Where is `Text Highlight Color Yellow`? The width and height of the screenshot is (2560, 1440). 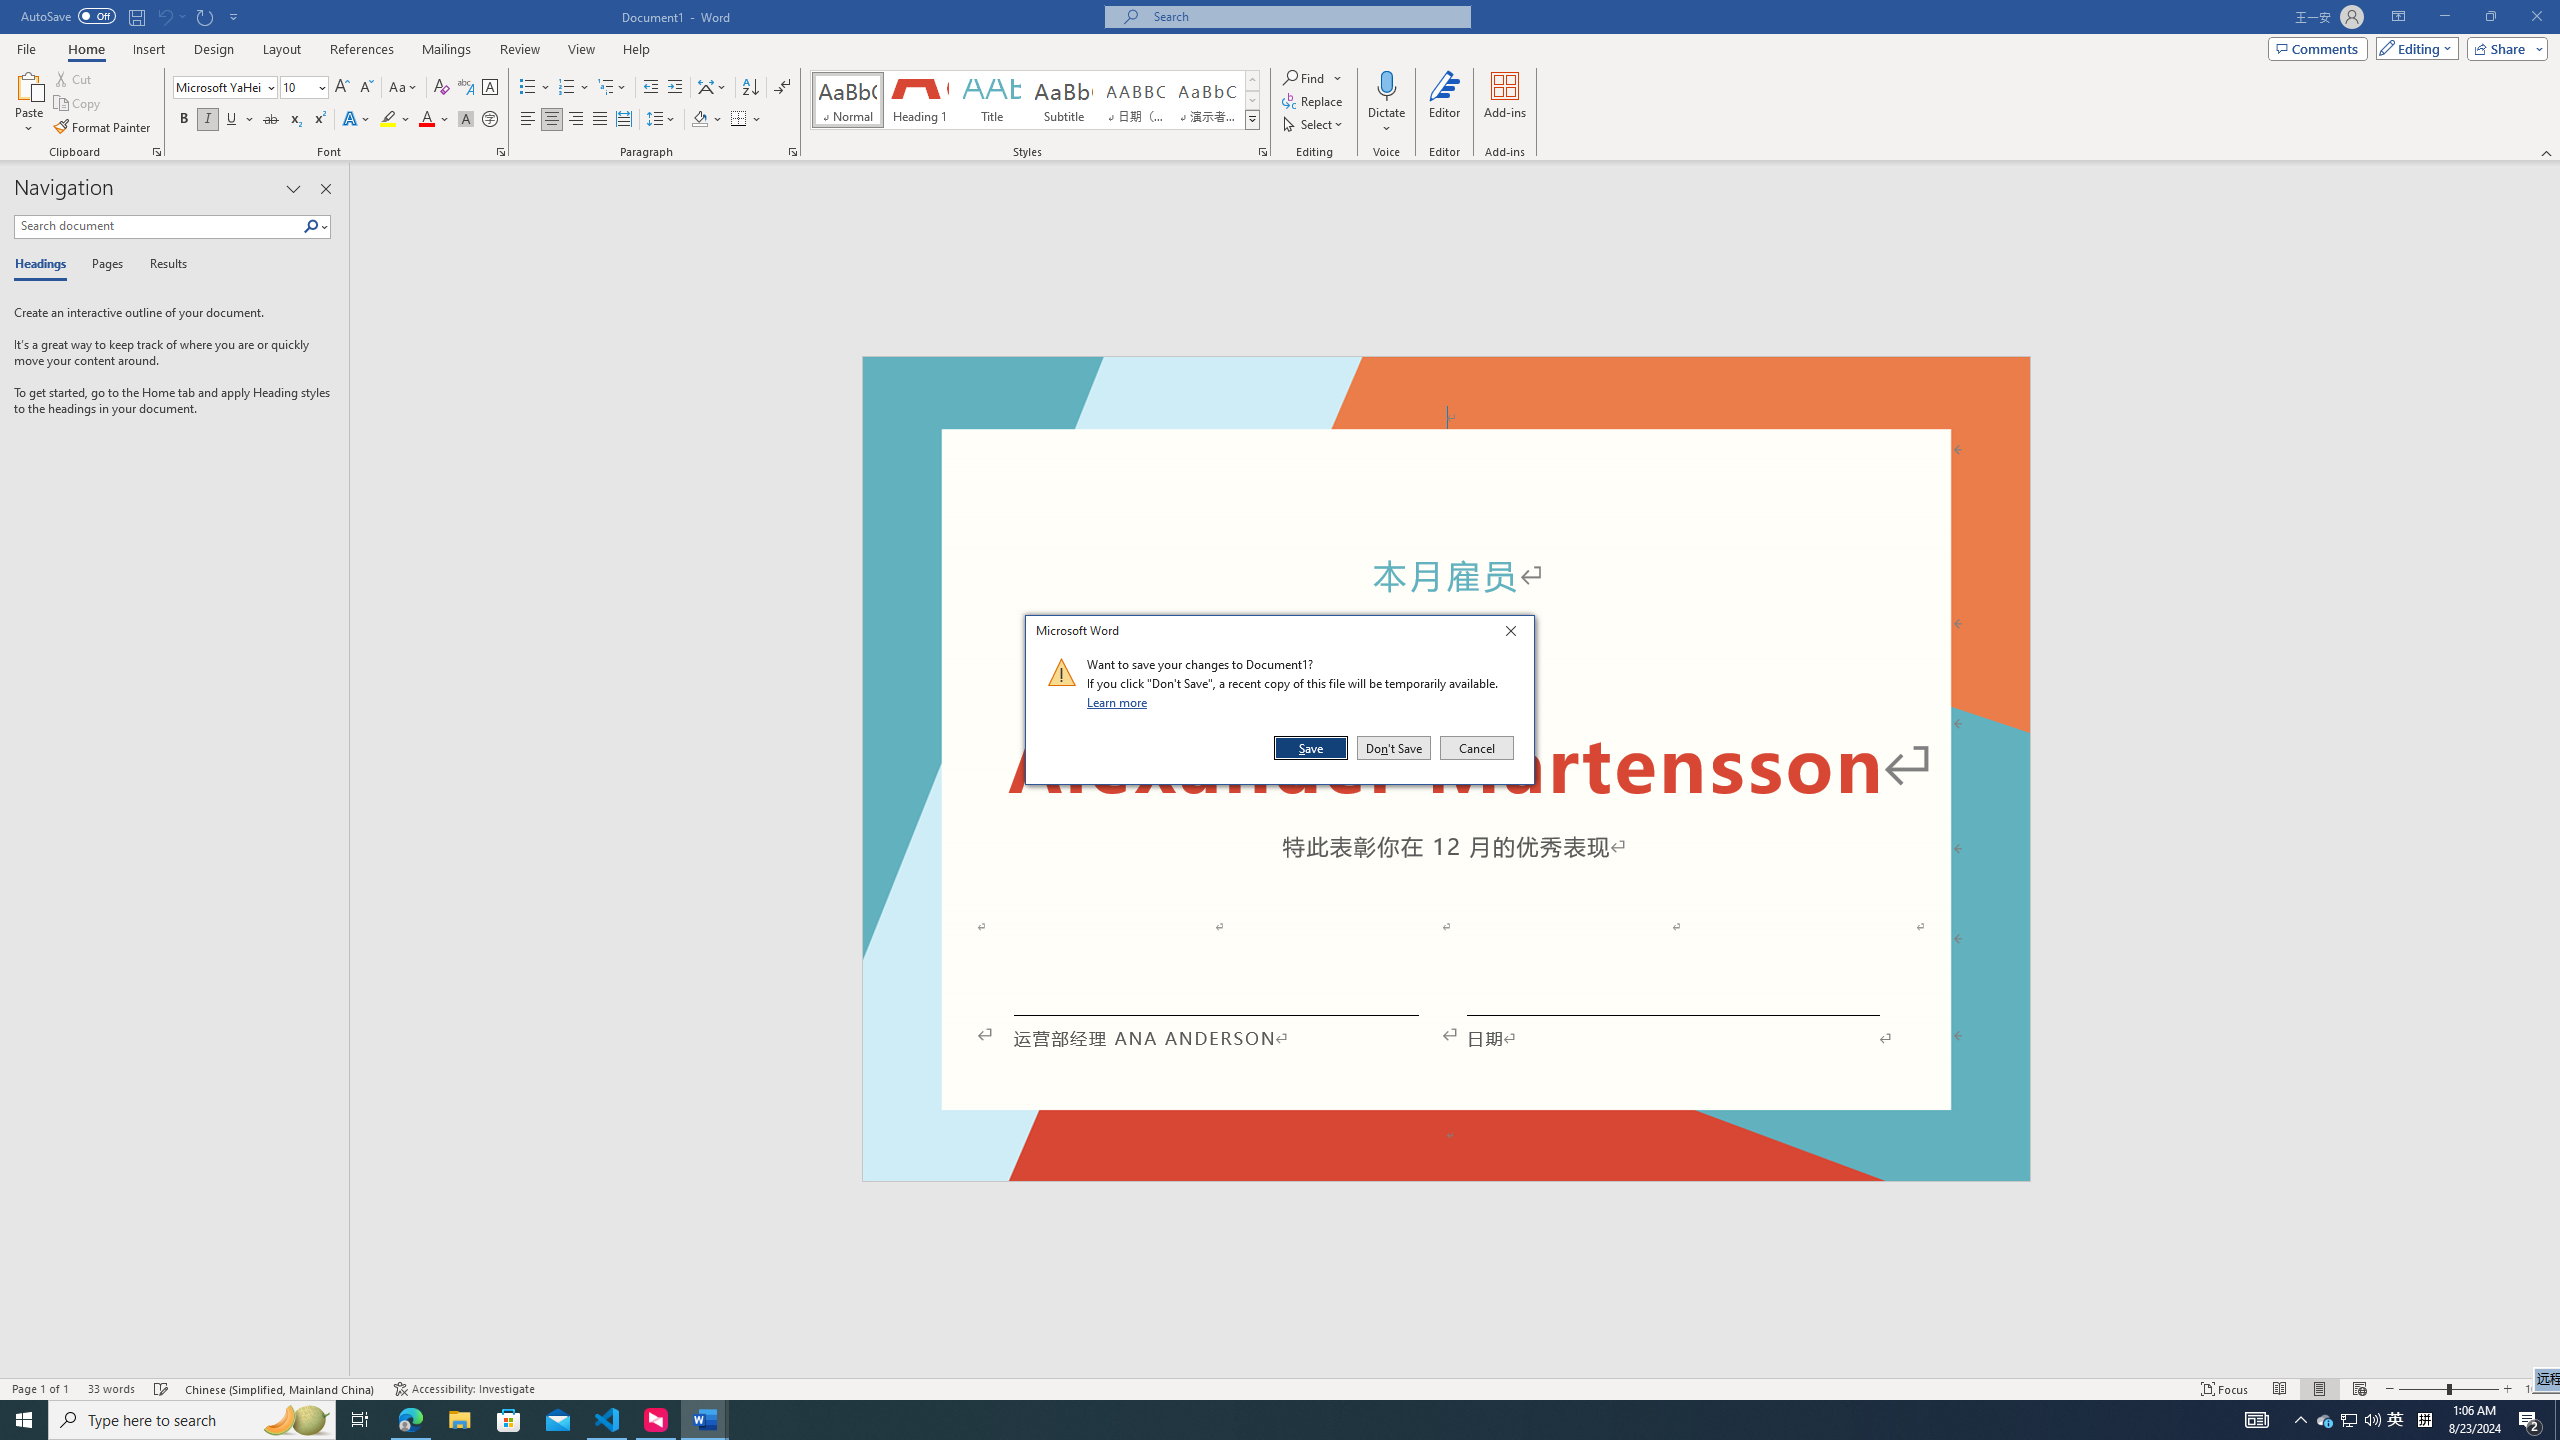
Text Highlight Color Yellow is located at coordinates (388, 120).